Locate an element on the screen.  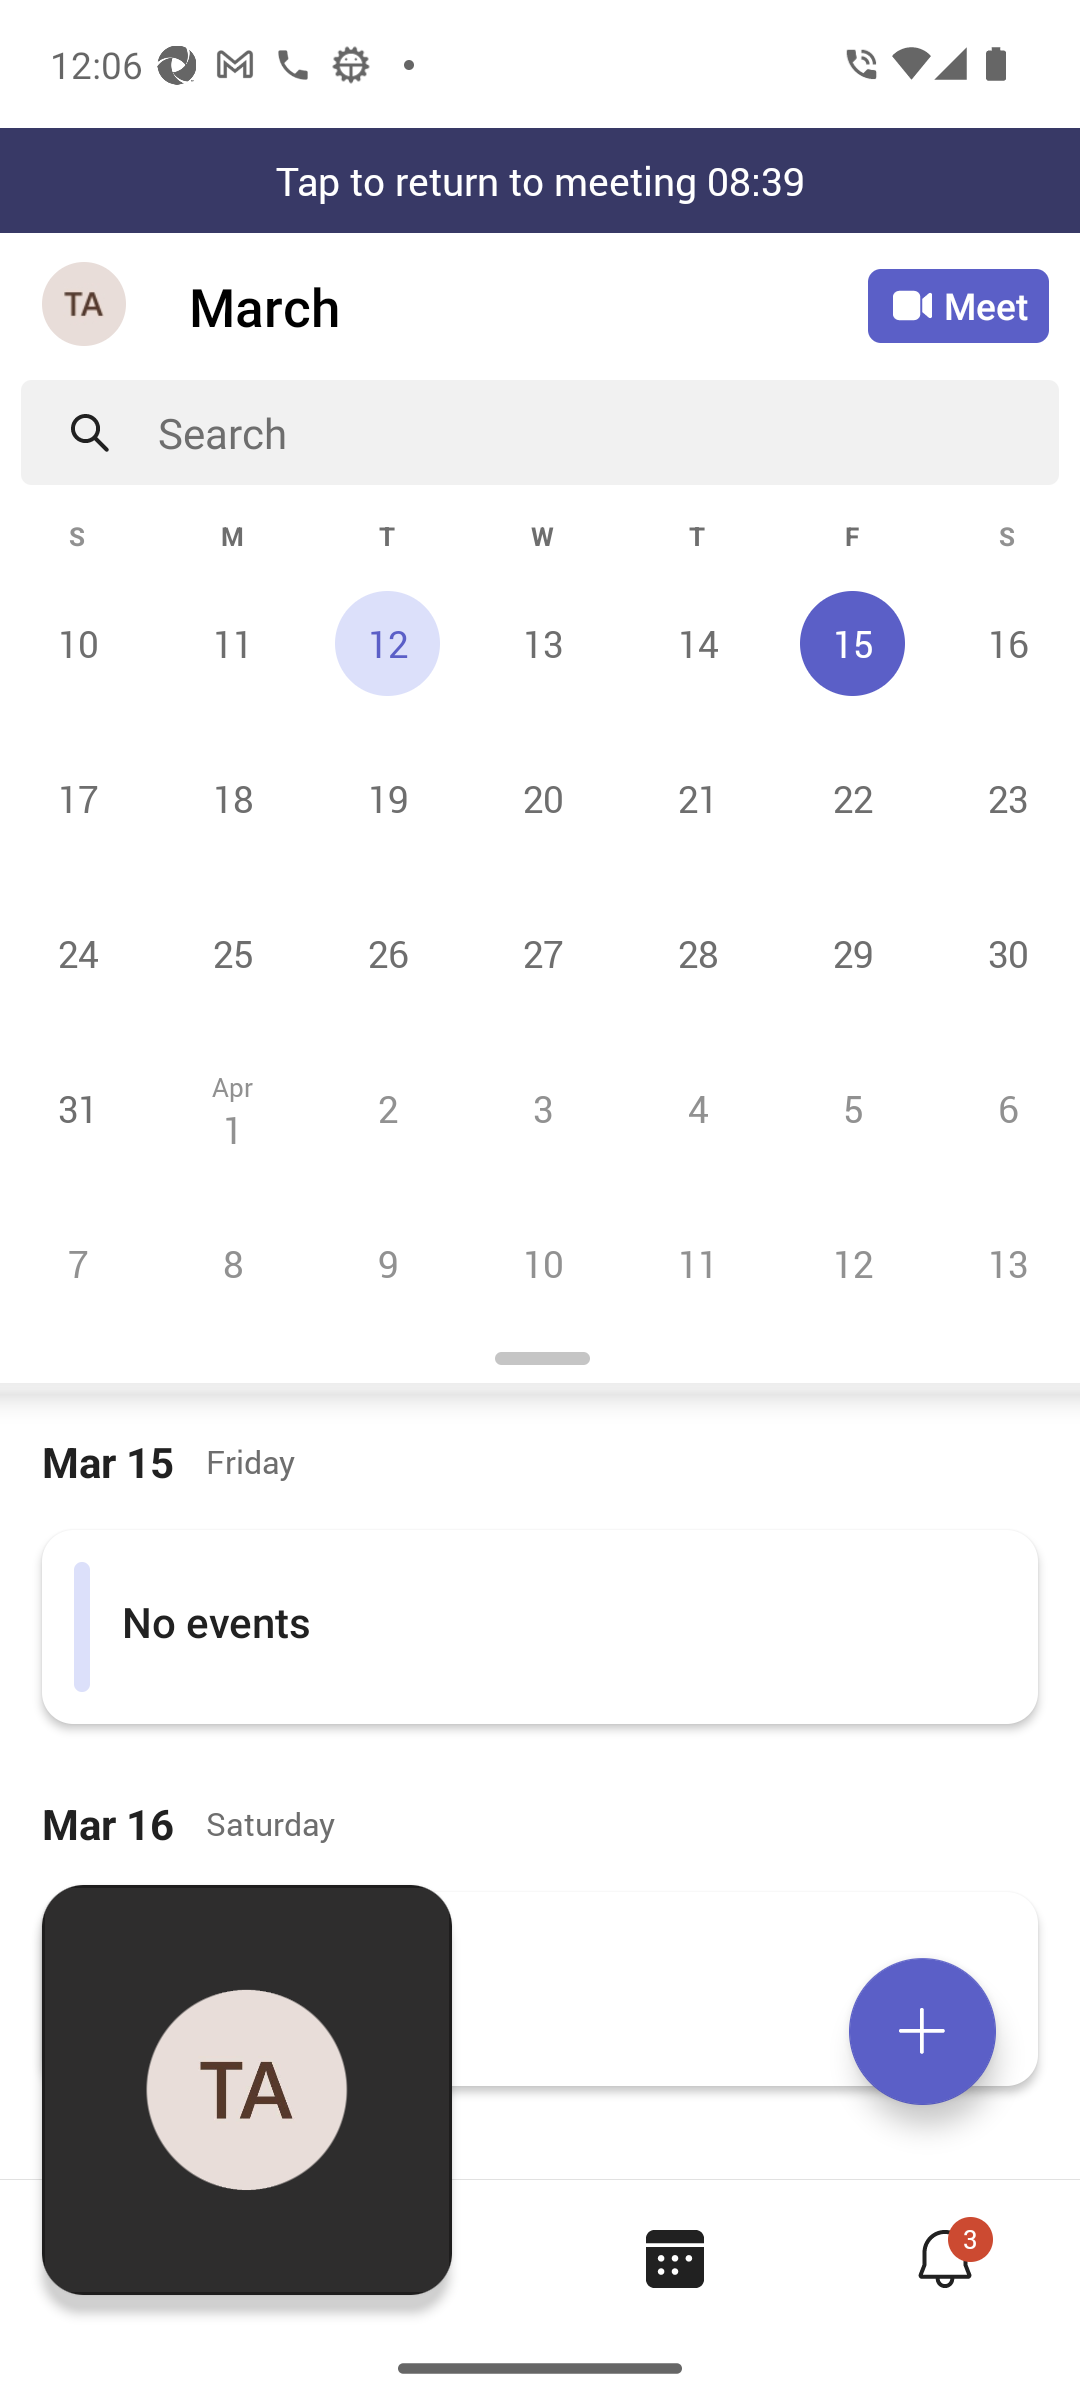
Thursday, April 4 4 is located at coordinates (697, 1108).